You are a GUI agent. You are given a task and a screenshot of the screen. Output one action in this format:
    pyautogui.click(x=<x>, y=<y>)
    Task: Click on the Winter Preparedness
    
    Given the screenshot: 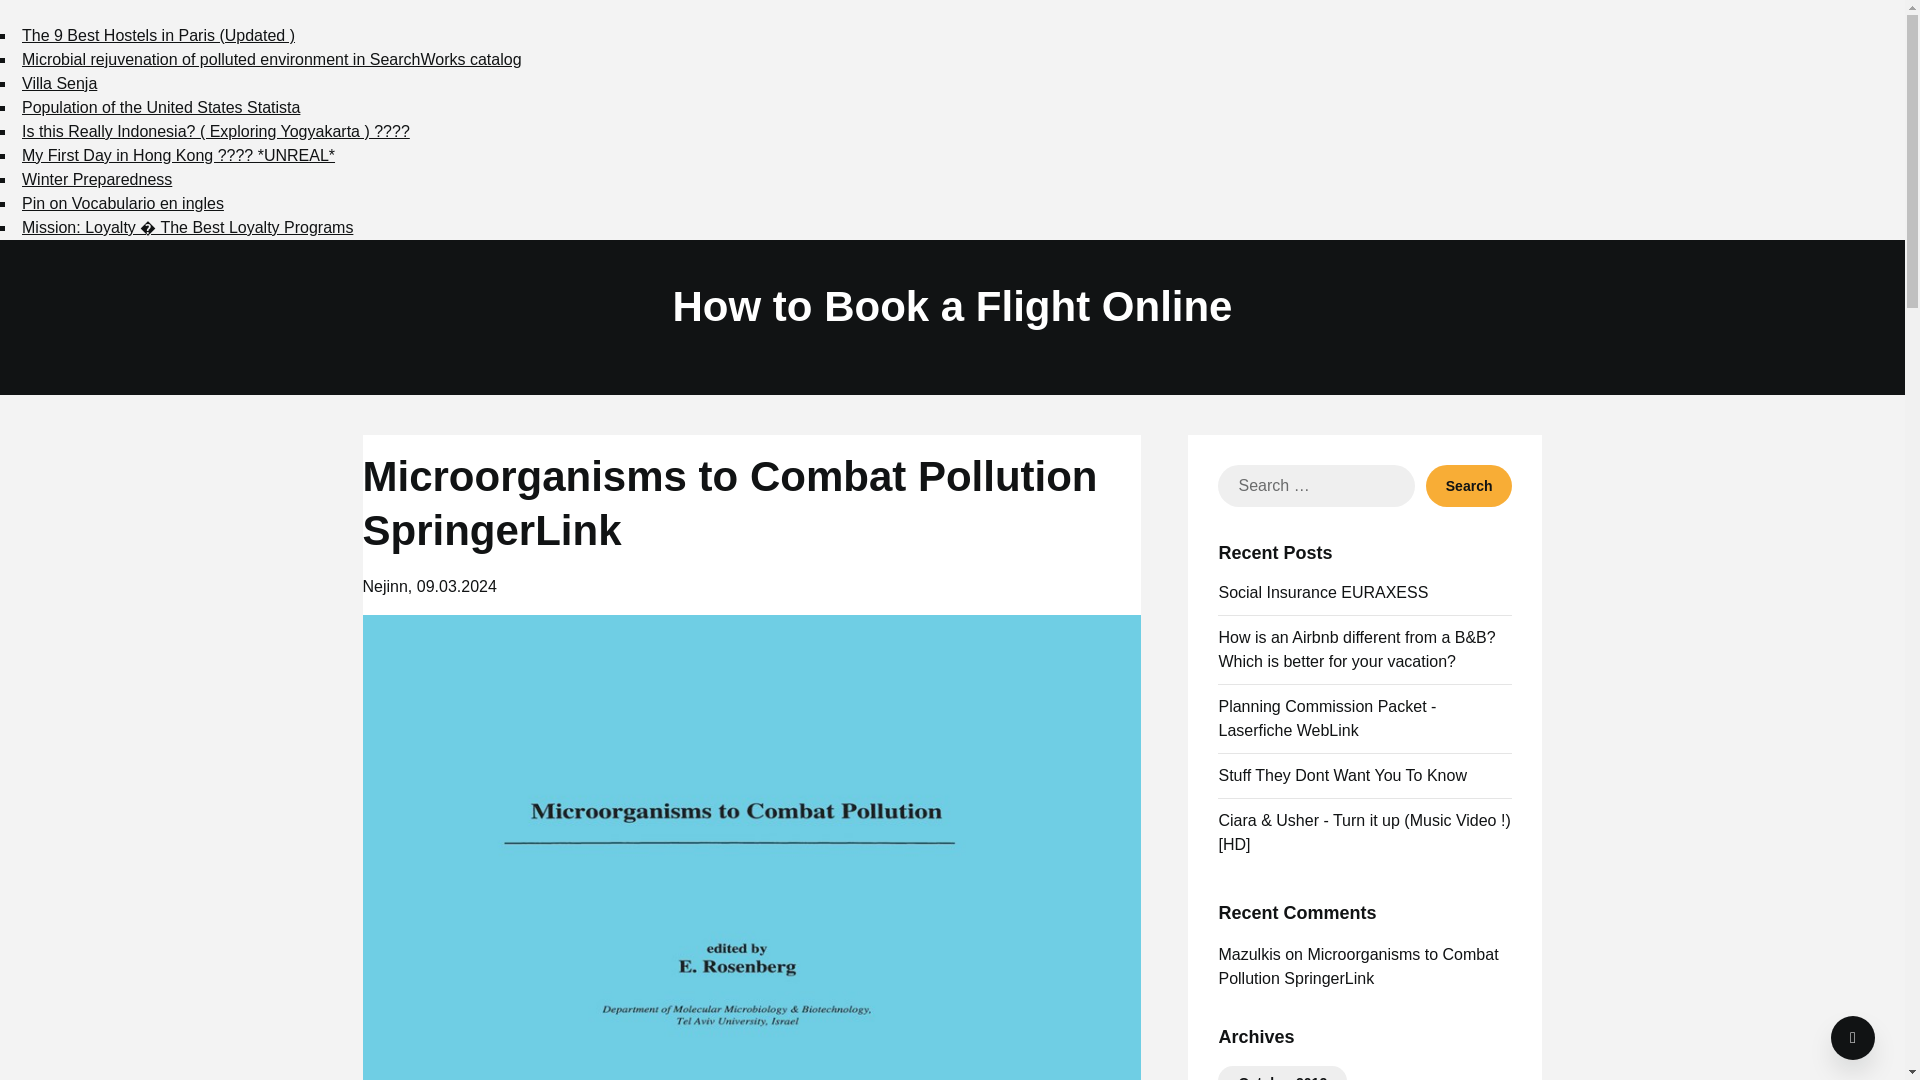 What is the action you would take?
    pyautogui.click(x=96, y=178)
    